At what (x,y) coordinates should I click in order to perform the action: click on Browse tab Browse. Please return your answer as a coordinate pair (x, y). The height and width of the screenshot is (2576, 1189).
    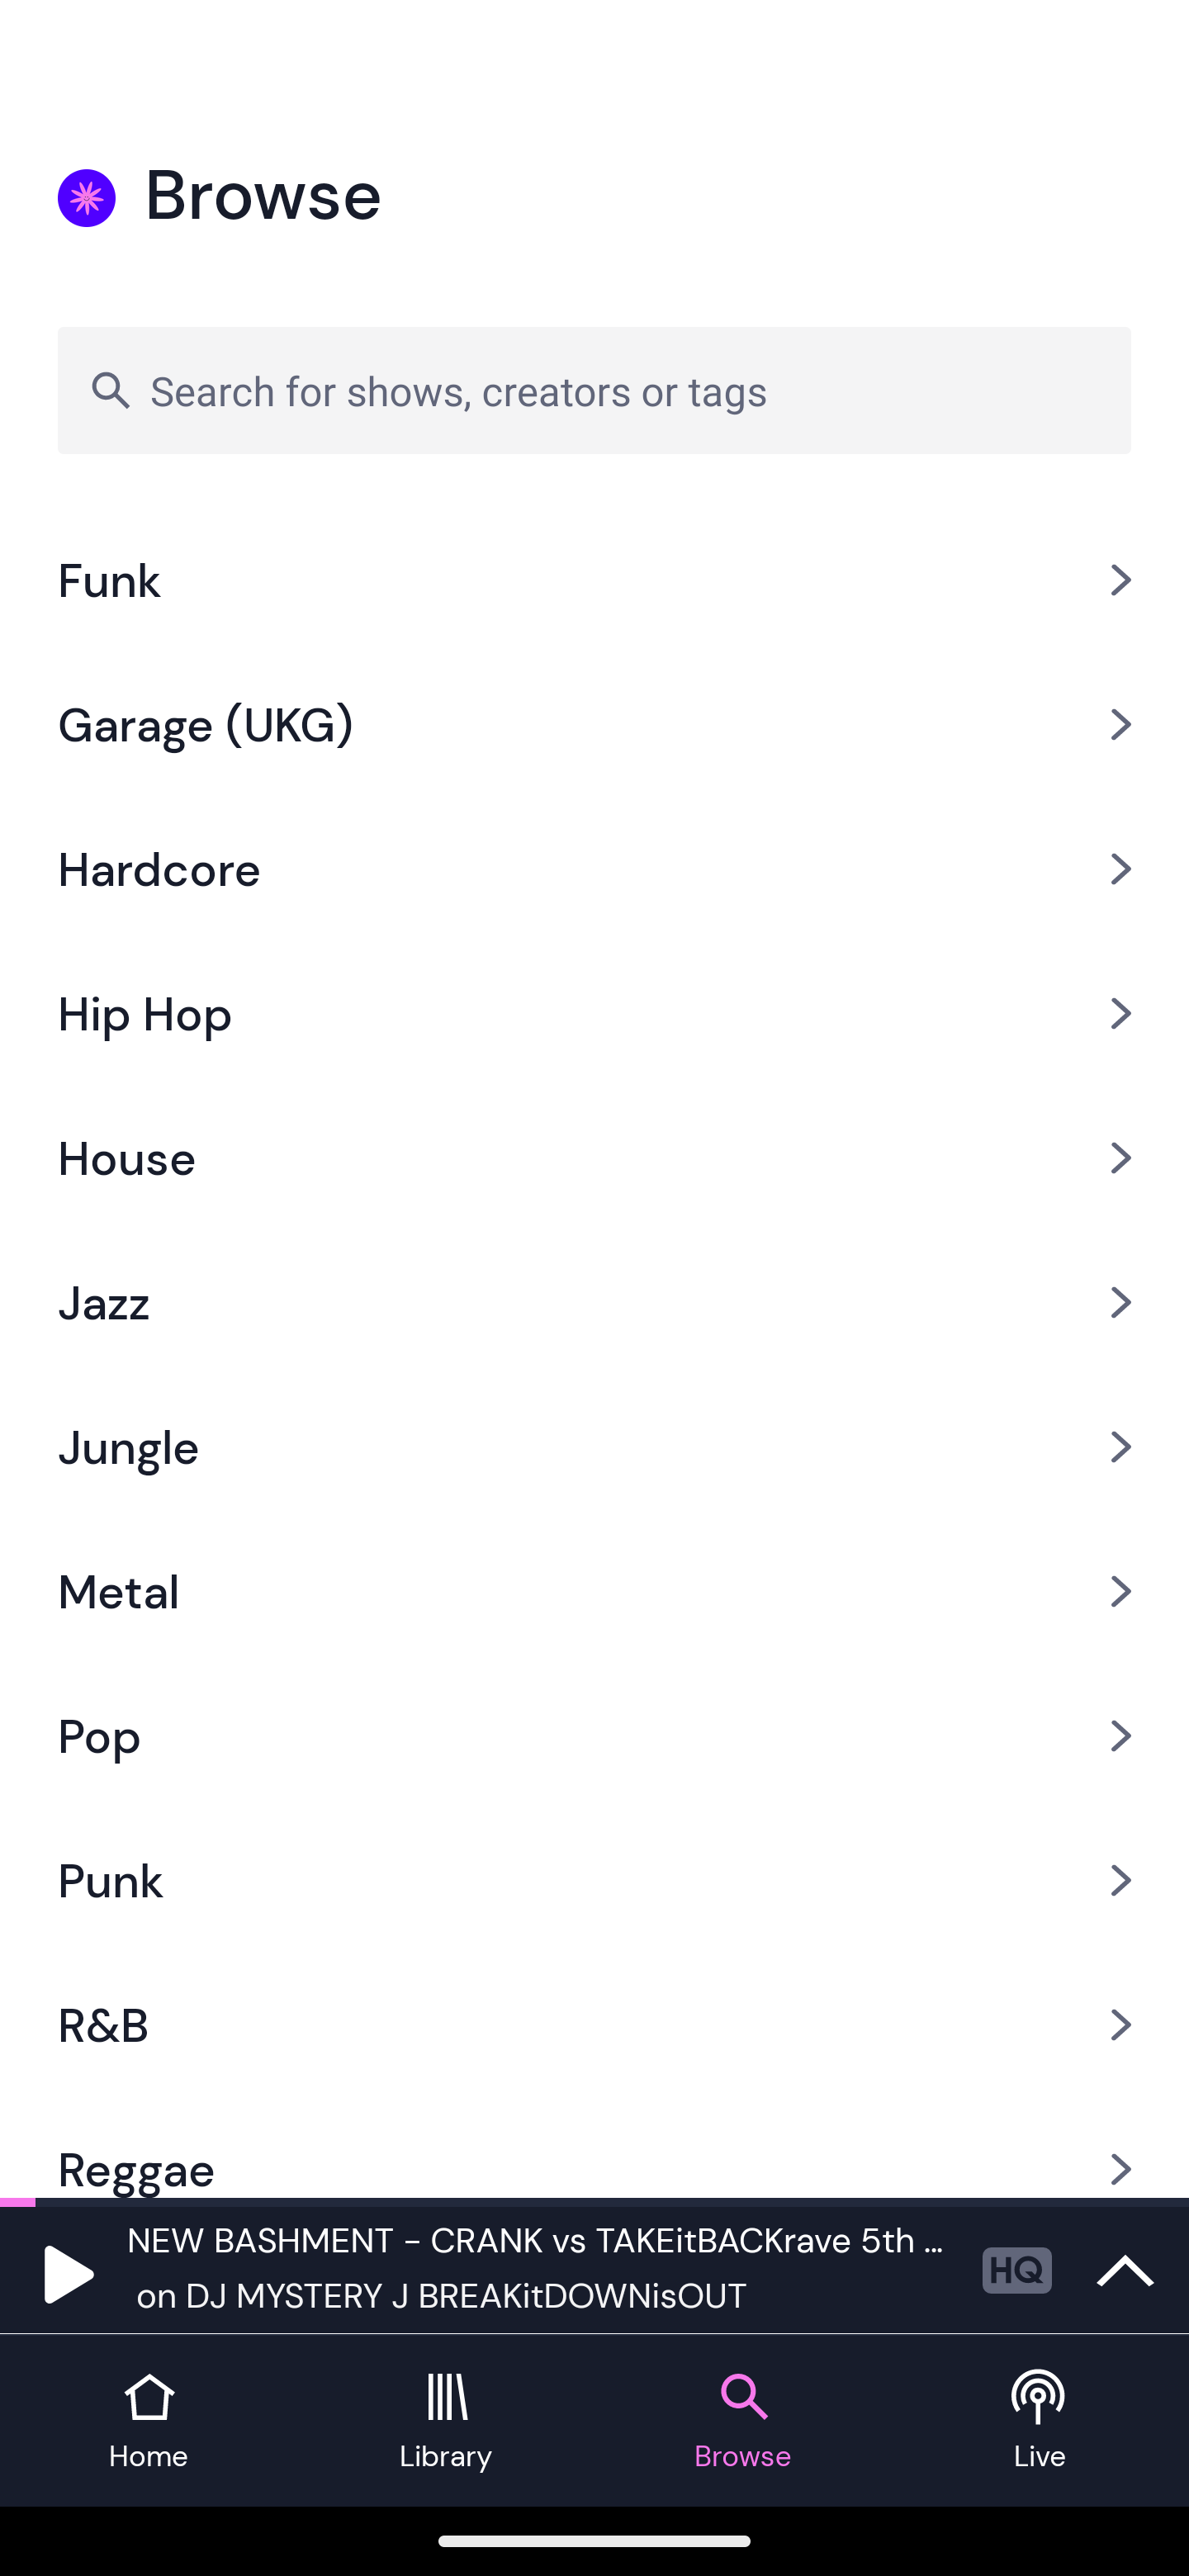
    Looking at the image, I should click on (743, 2421).